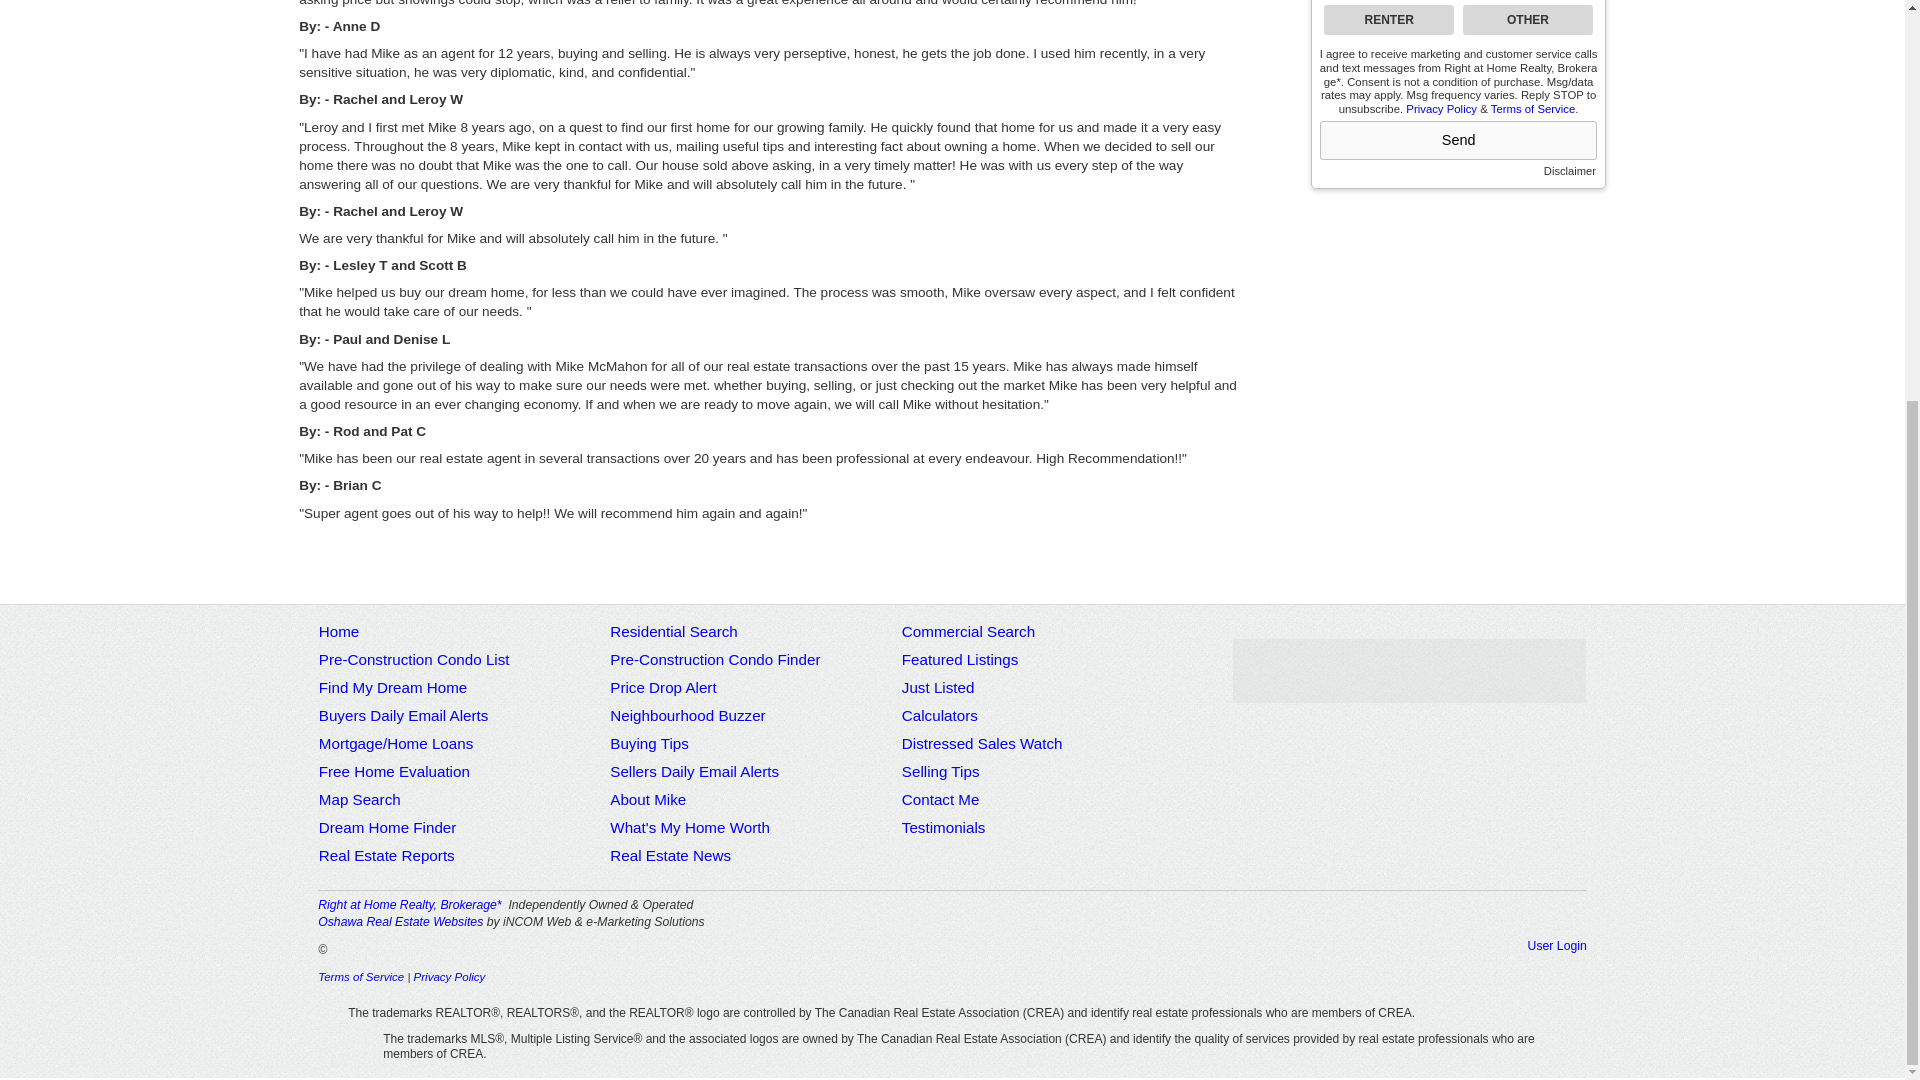  I want to click on Send, so click(1458, 140).